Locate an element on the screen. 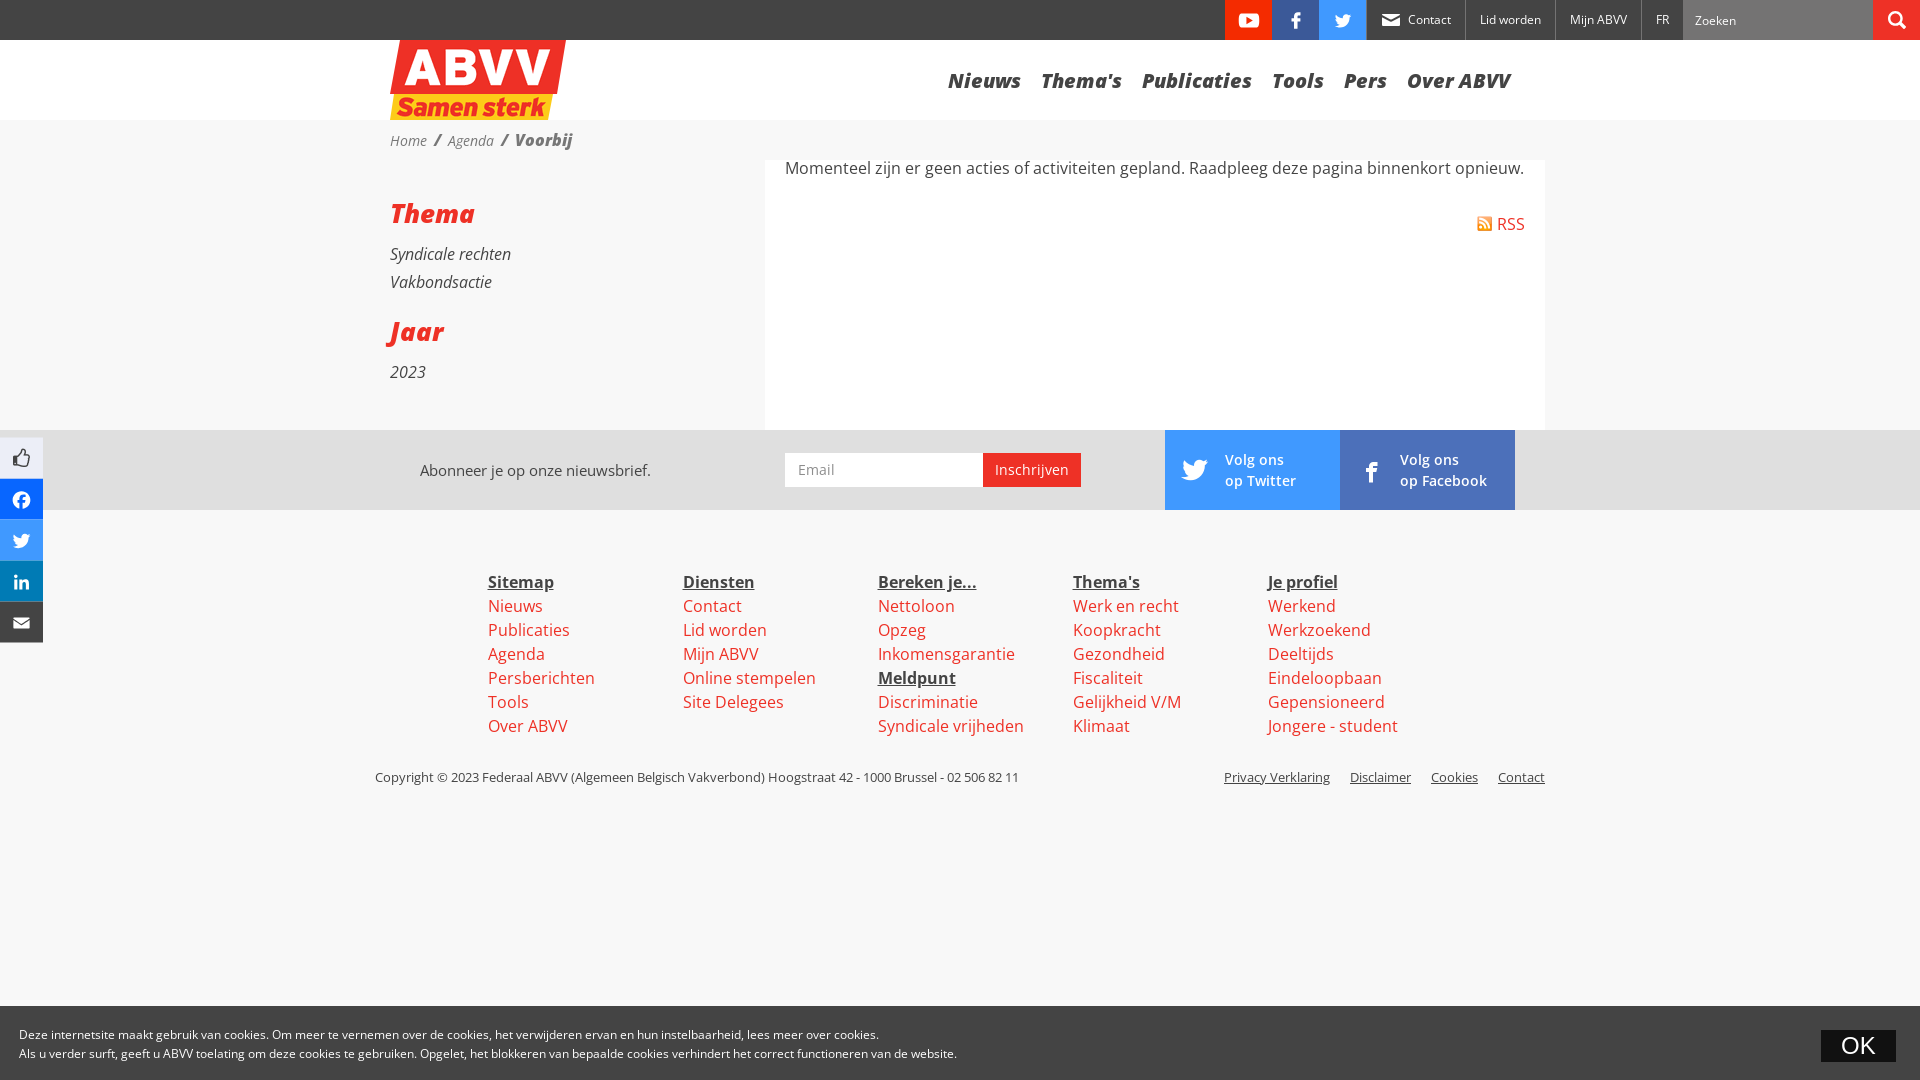 This screenshot has height=1080, width=1920. Contact is located at coordinates (1416, 20).